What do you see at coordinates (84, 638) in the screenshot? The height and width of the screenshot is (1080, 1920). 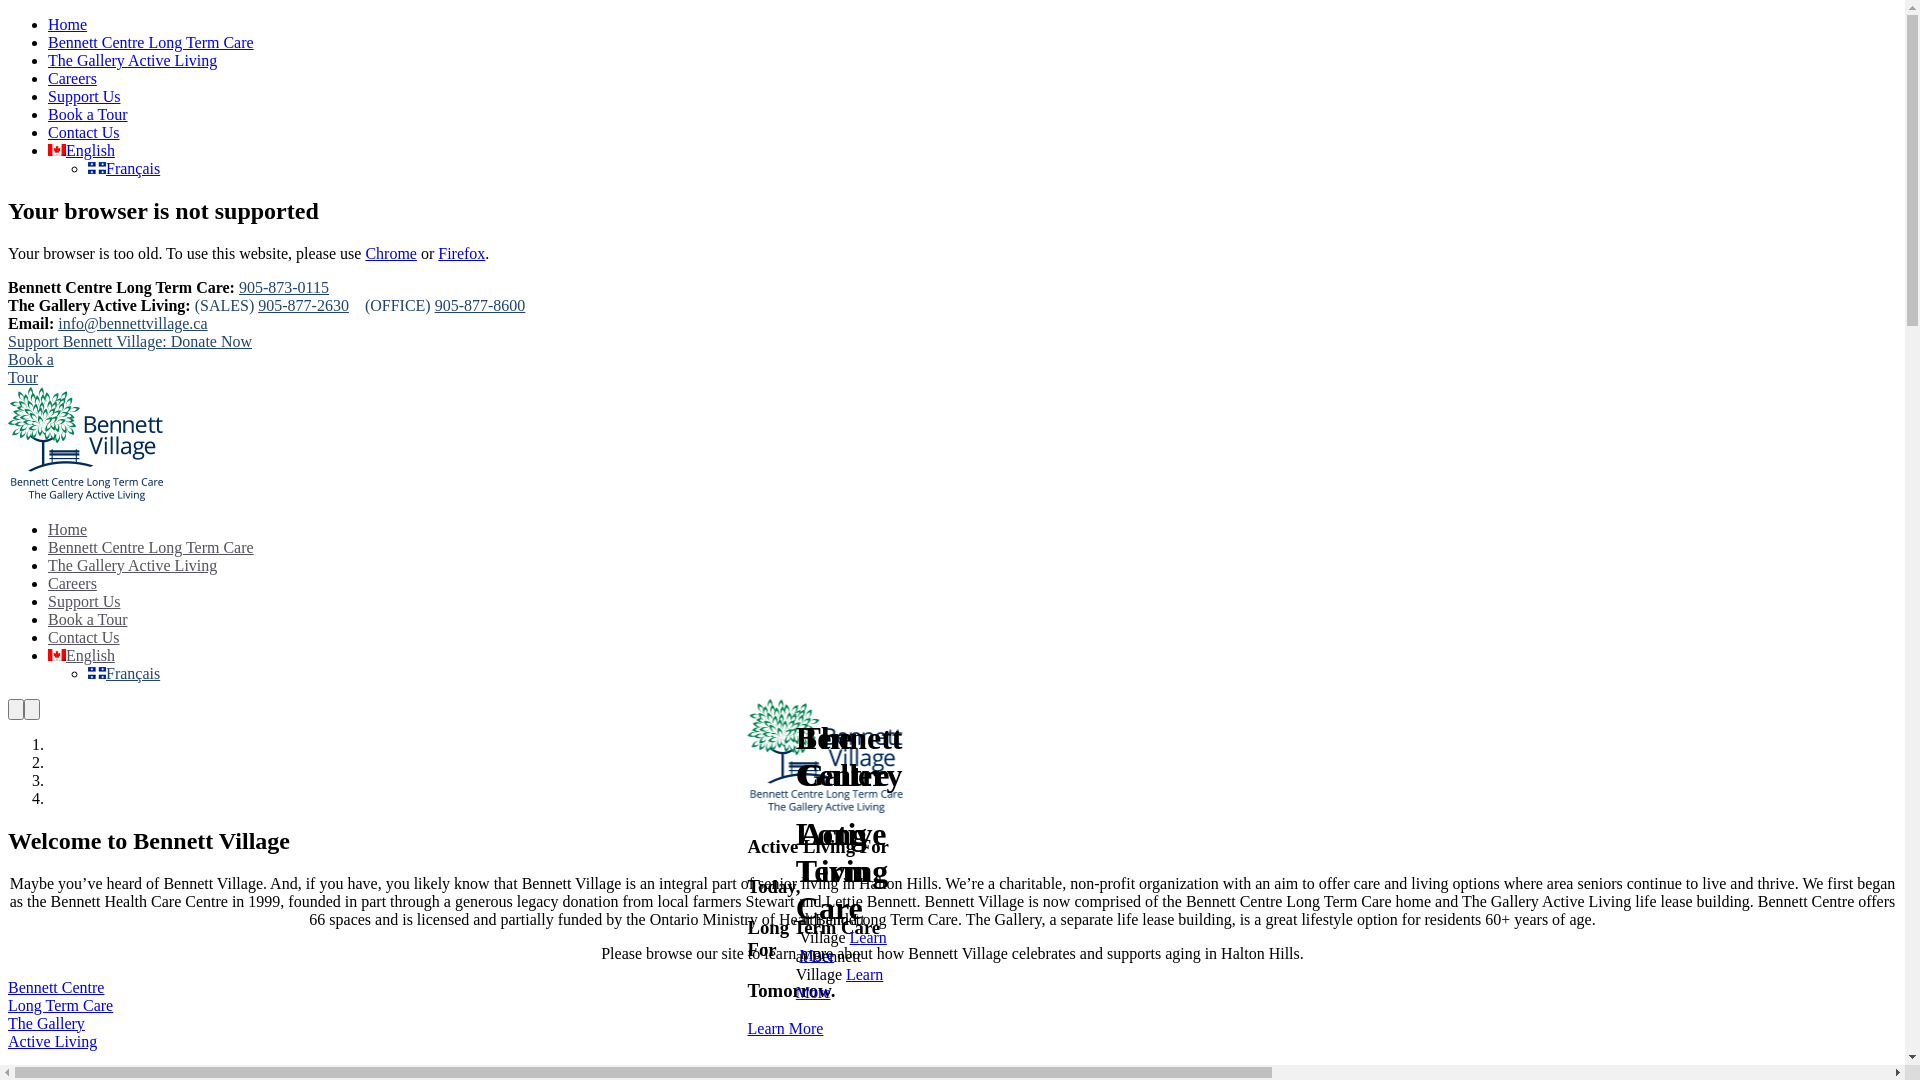 I see `Contact Us` at bounding box center [84, 638].